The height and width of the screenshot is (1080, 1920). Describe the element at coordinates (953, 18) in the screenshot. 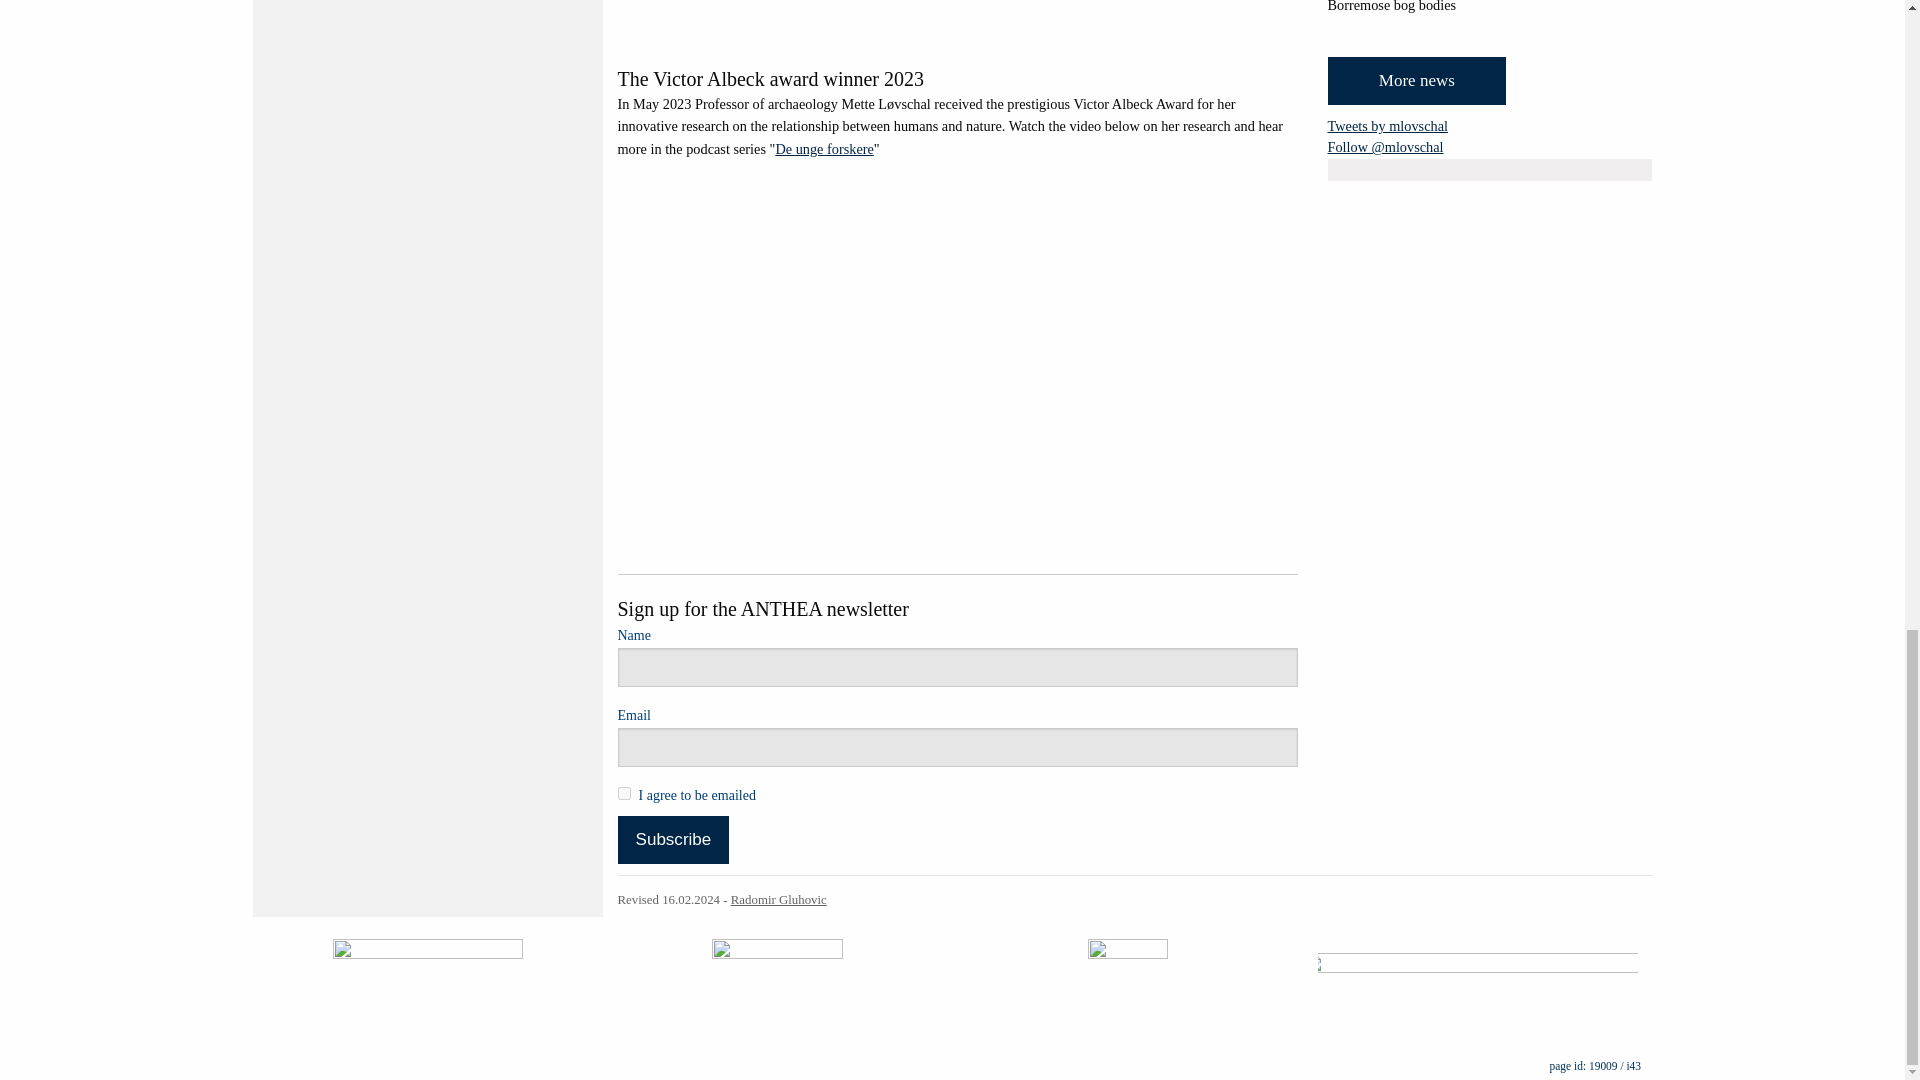

I see `YouTube video player` at that location.